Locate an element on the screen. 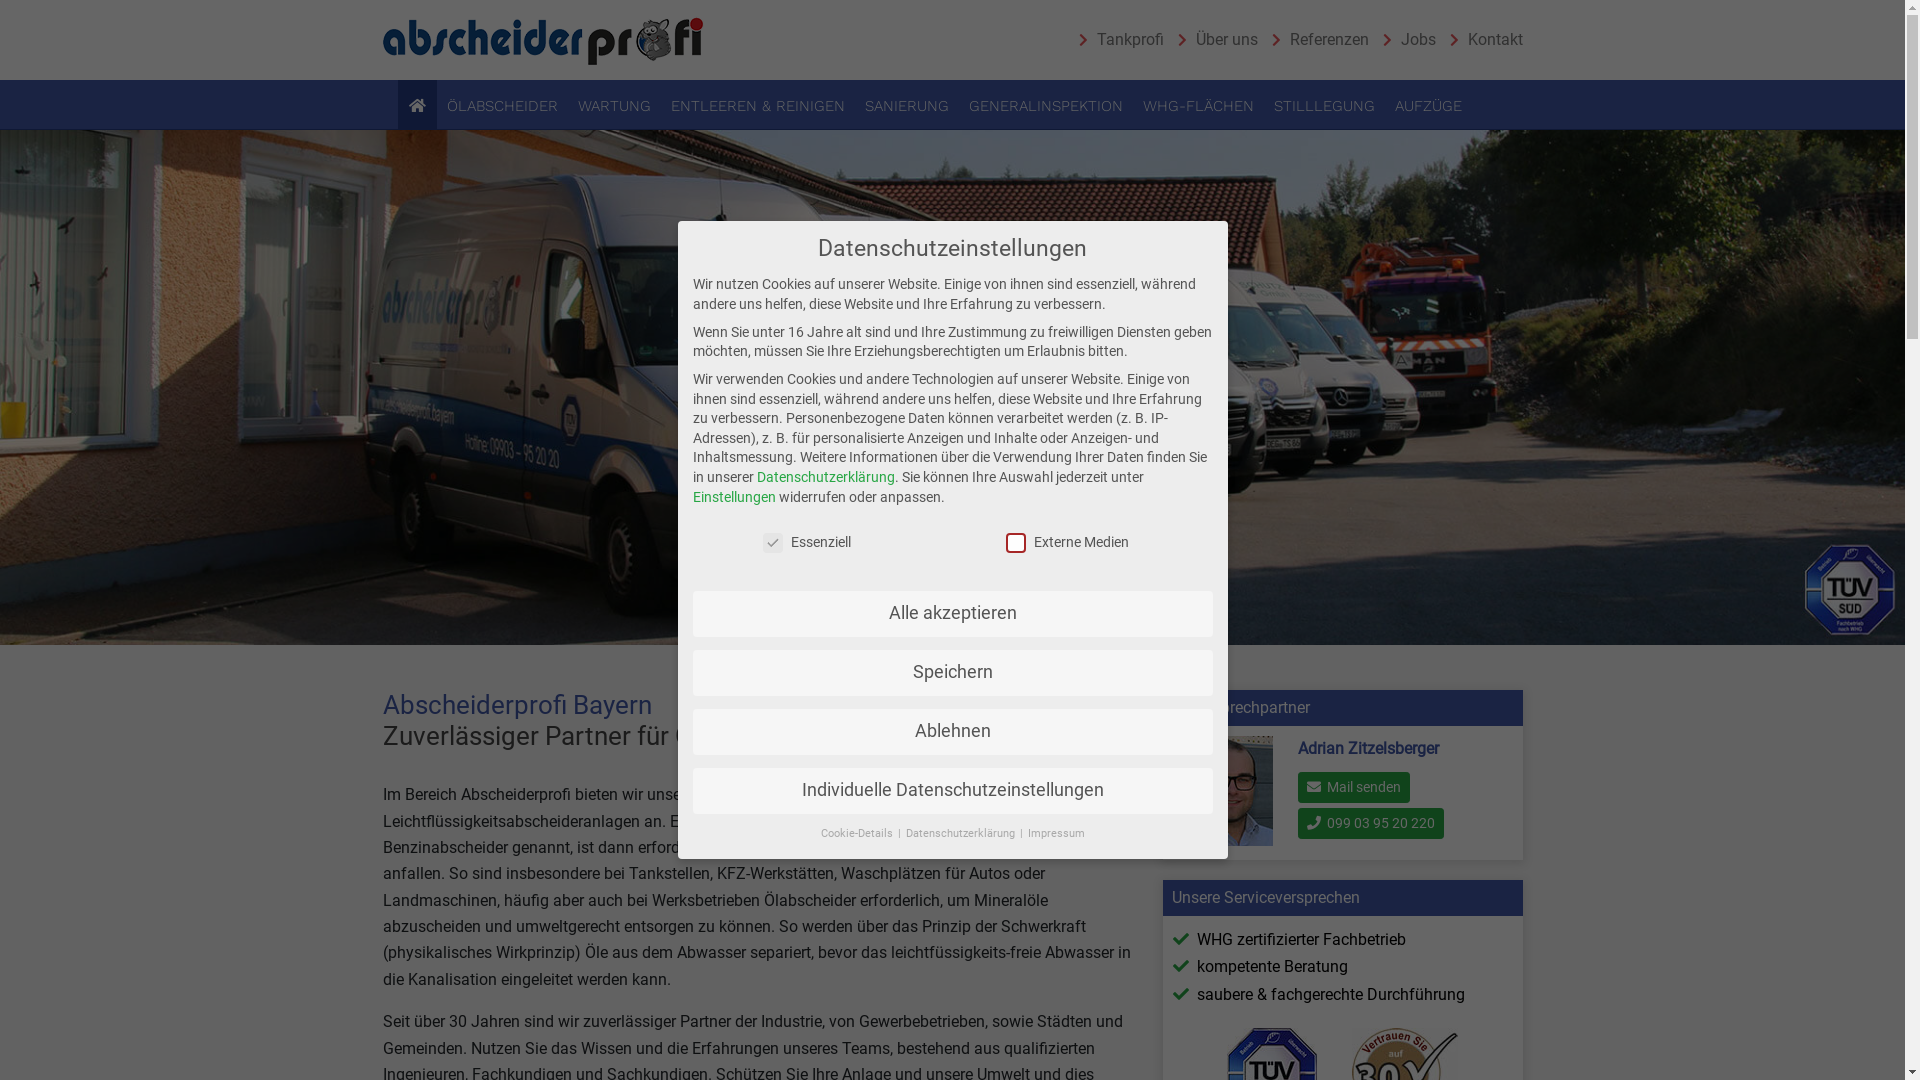 Image resolution: width=1920 pixels, height=1080 pixels. Alle akzeptieren is located at coordinates (952, 614).